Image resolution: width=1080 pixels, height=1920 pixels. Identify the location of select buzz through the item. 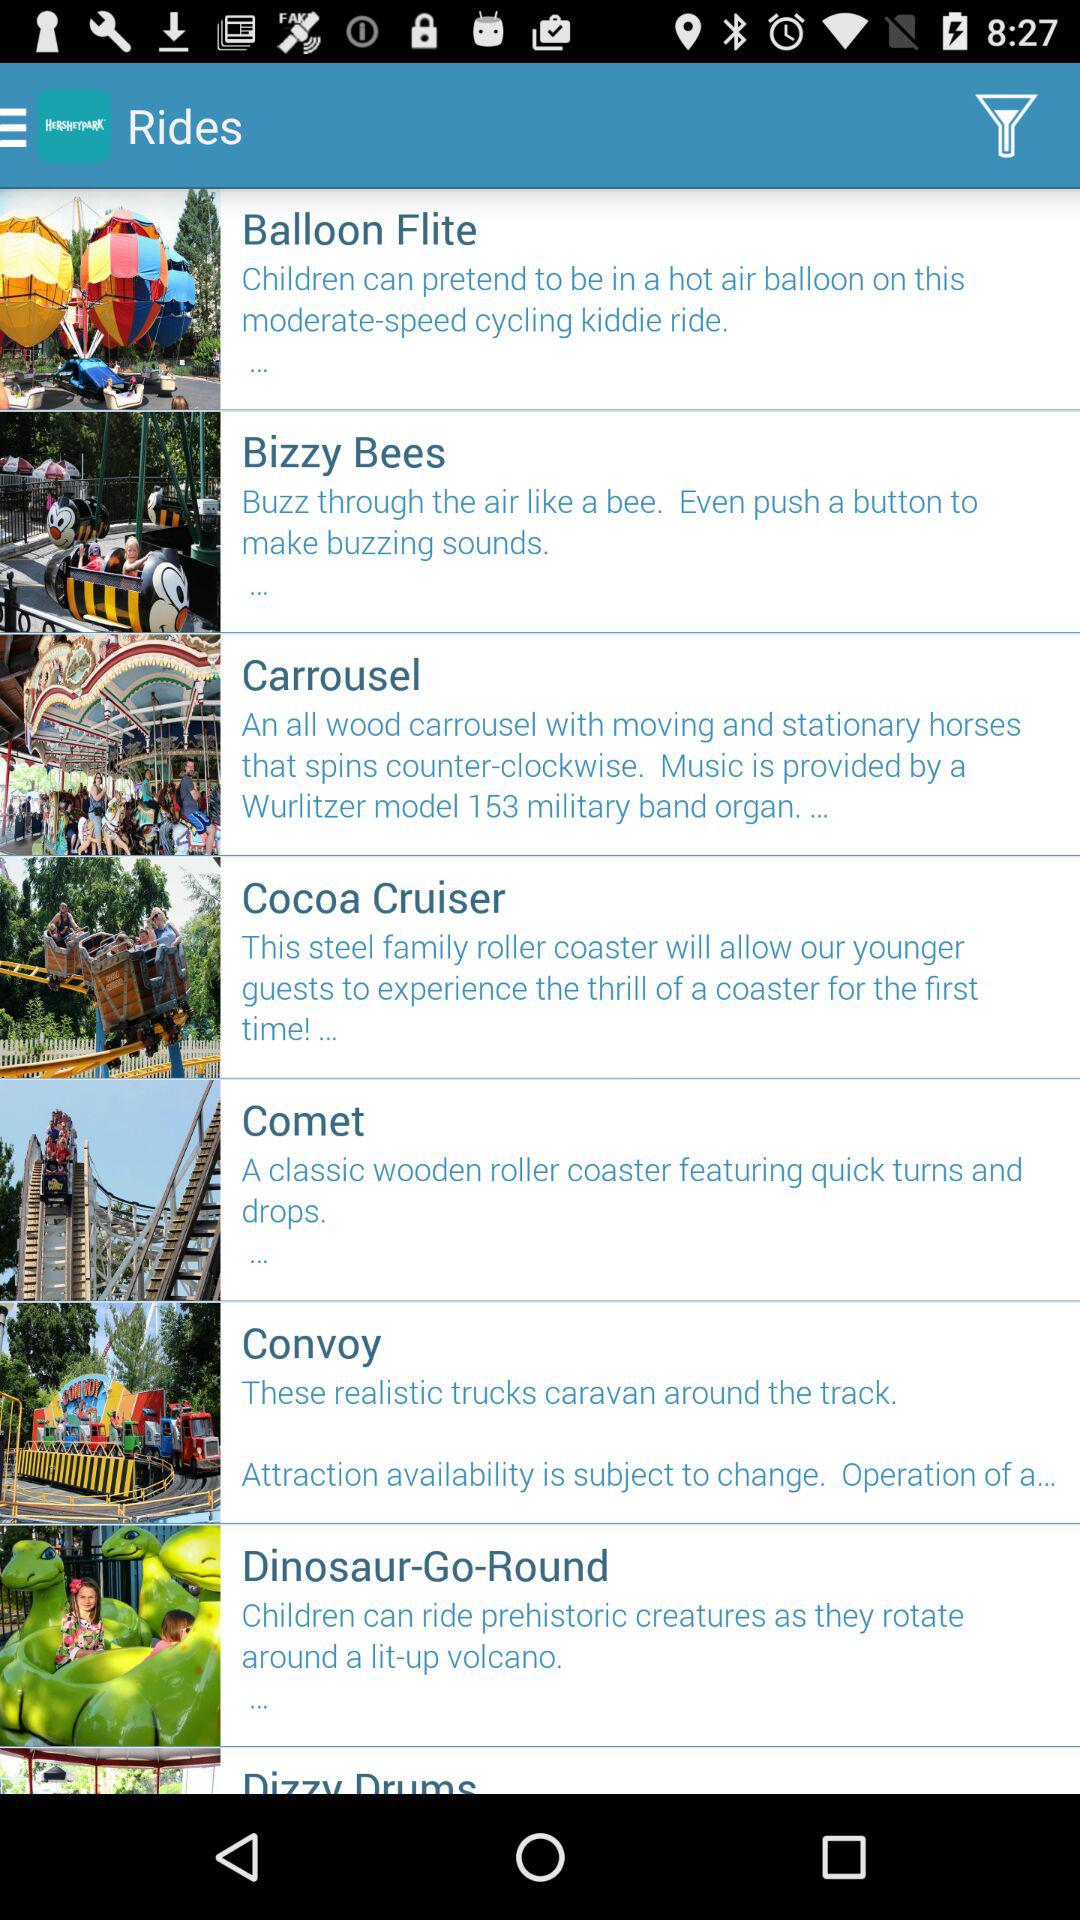
(650, 550).